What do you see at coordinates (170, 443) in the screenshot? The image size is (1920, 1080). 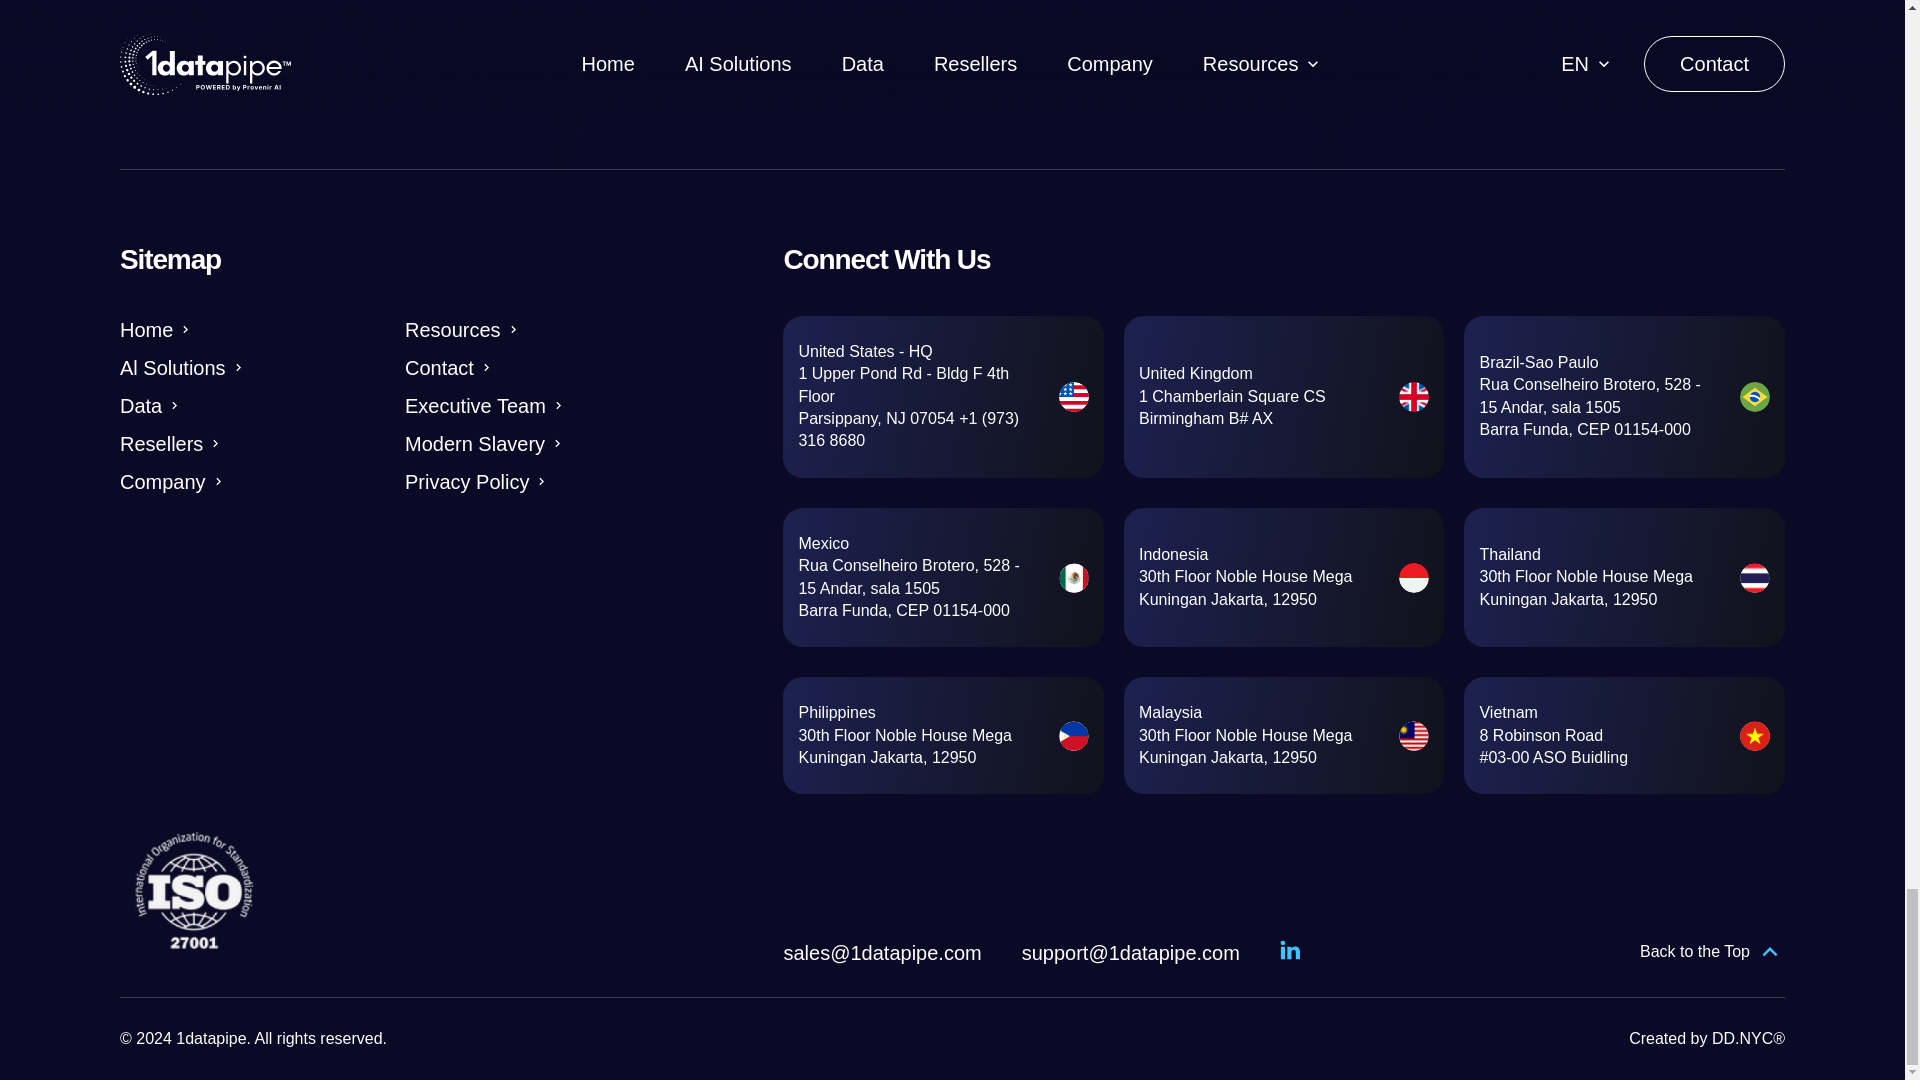 I see `Resellers` at bounding box center [170, 443].